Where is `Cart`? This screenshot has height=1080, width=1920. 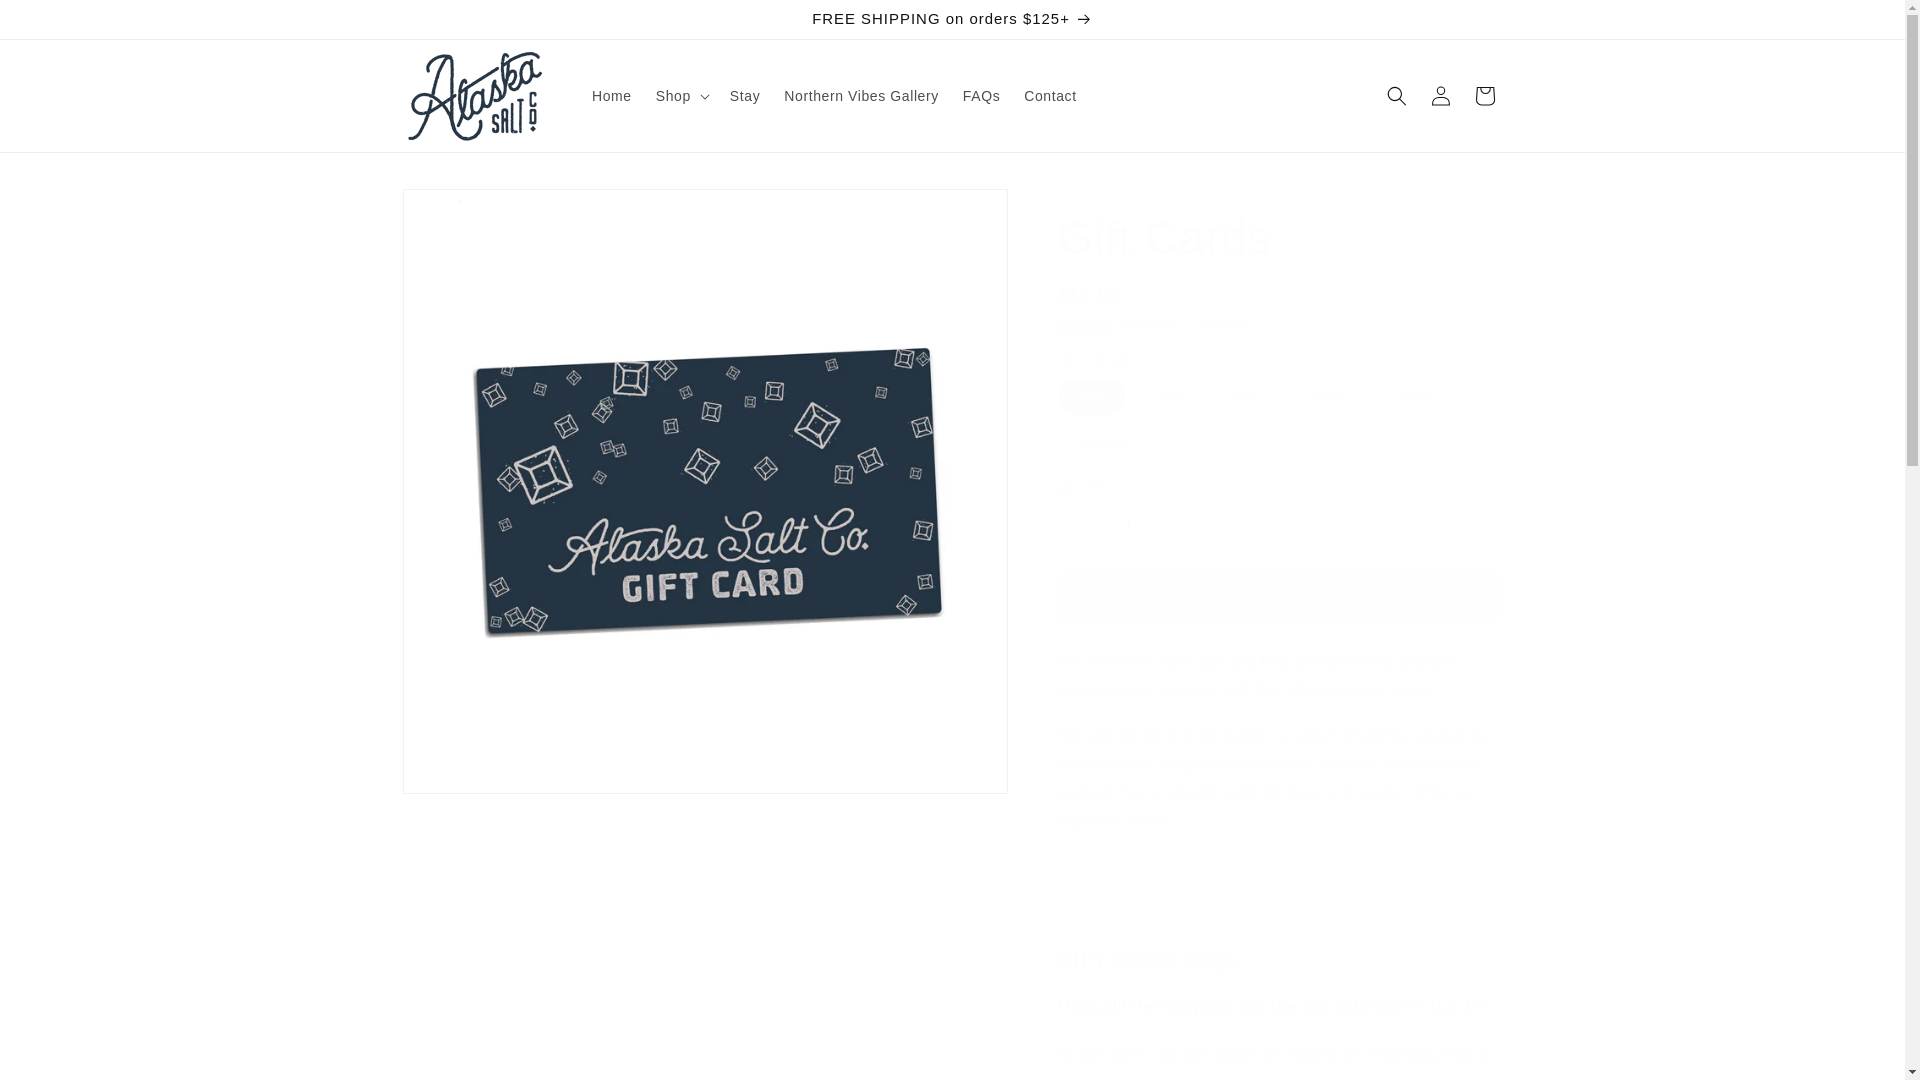
Cart is located at coordinates (1483, 96).